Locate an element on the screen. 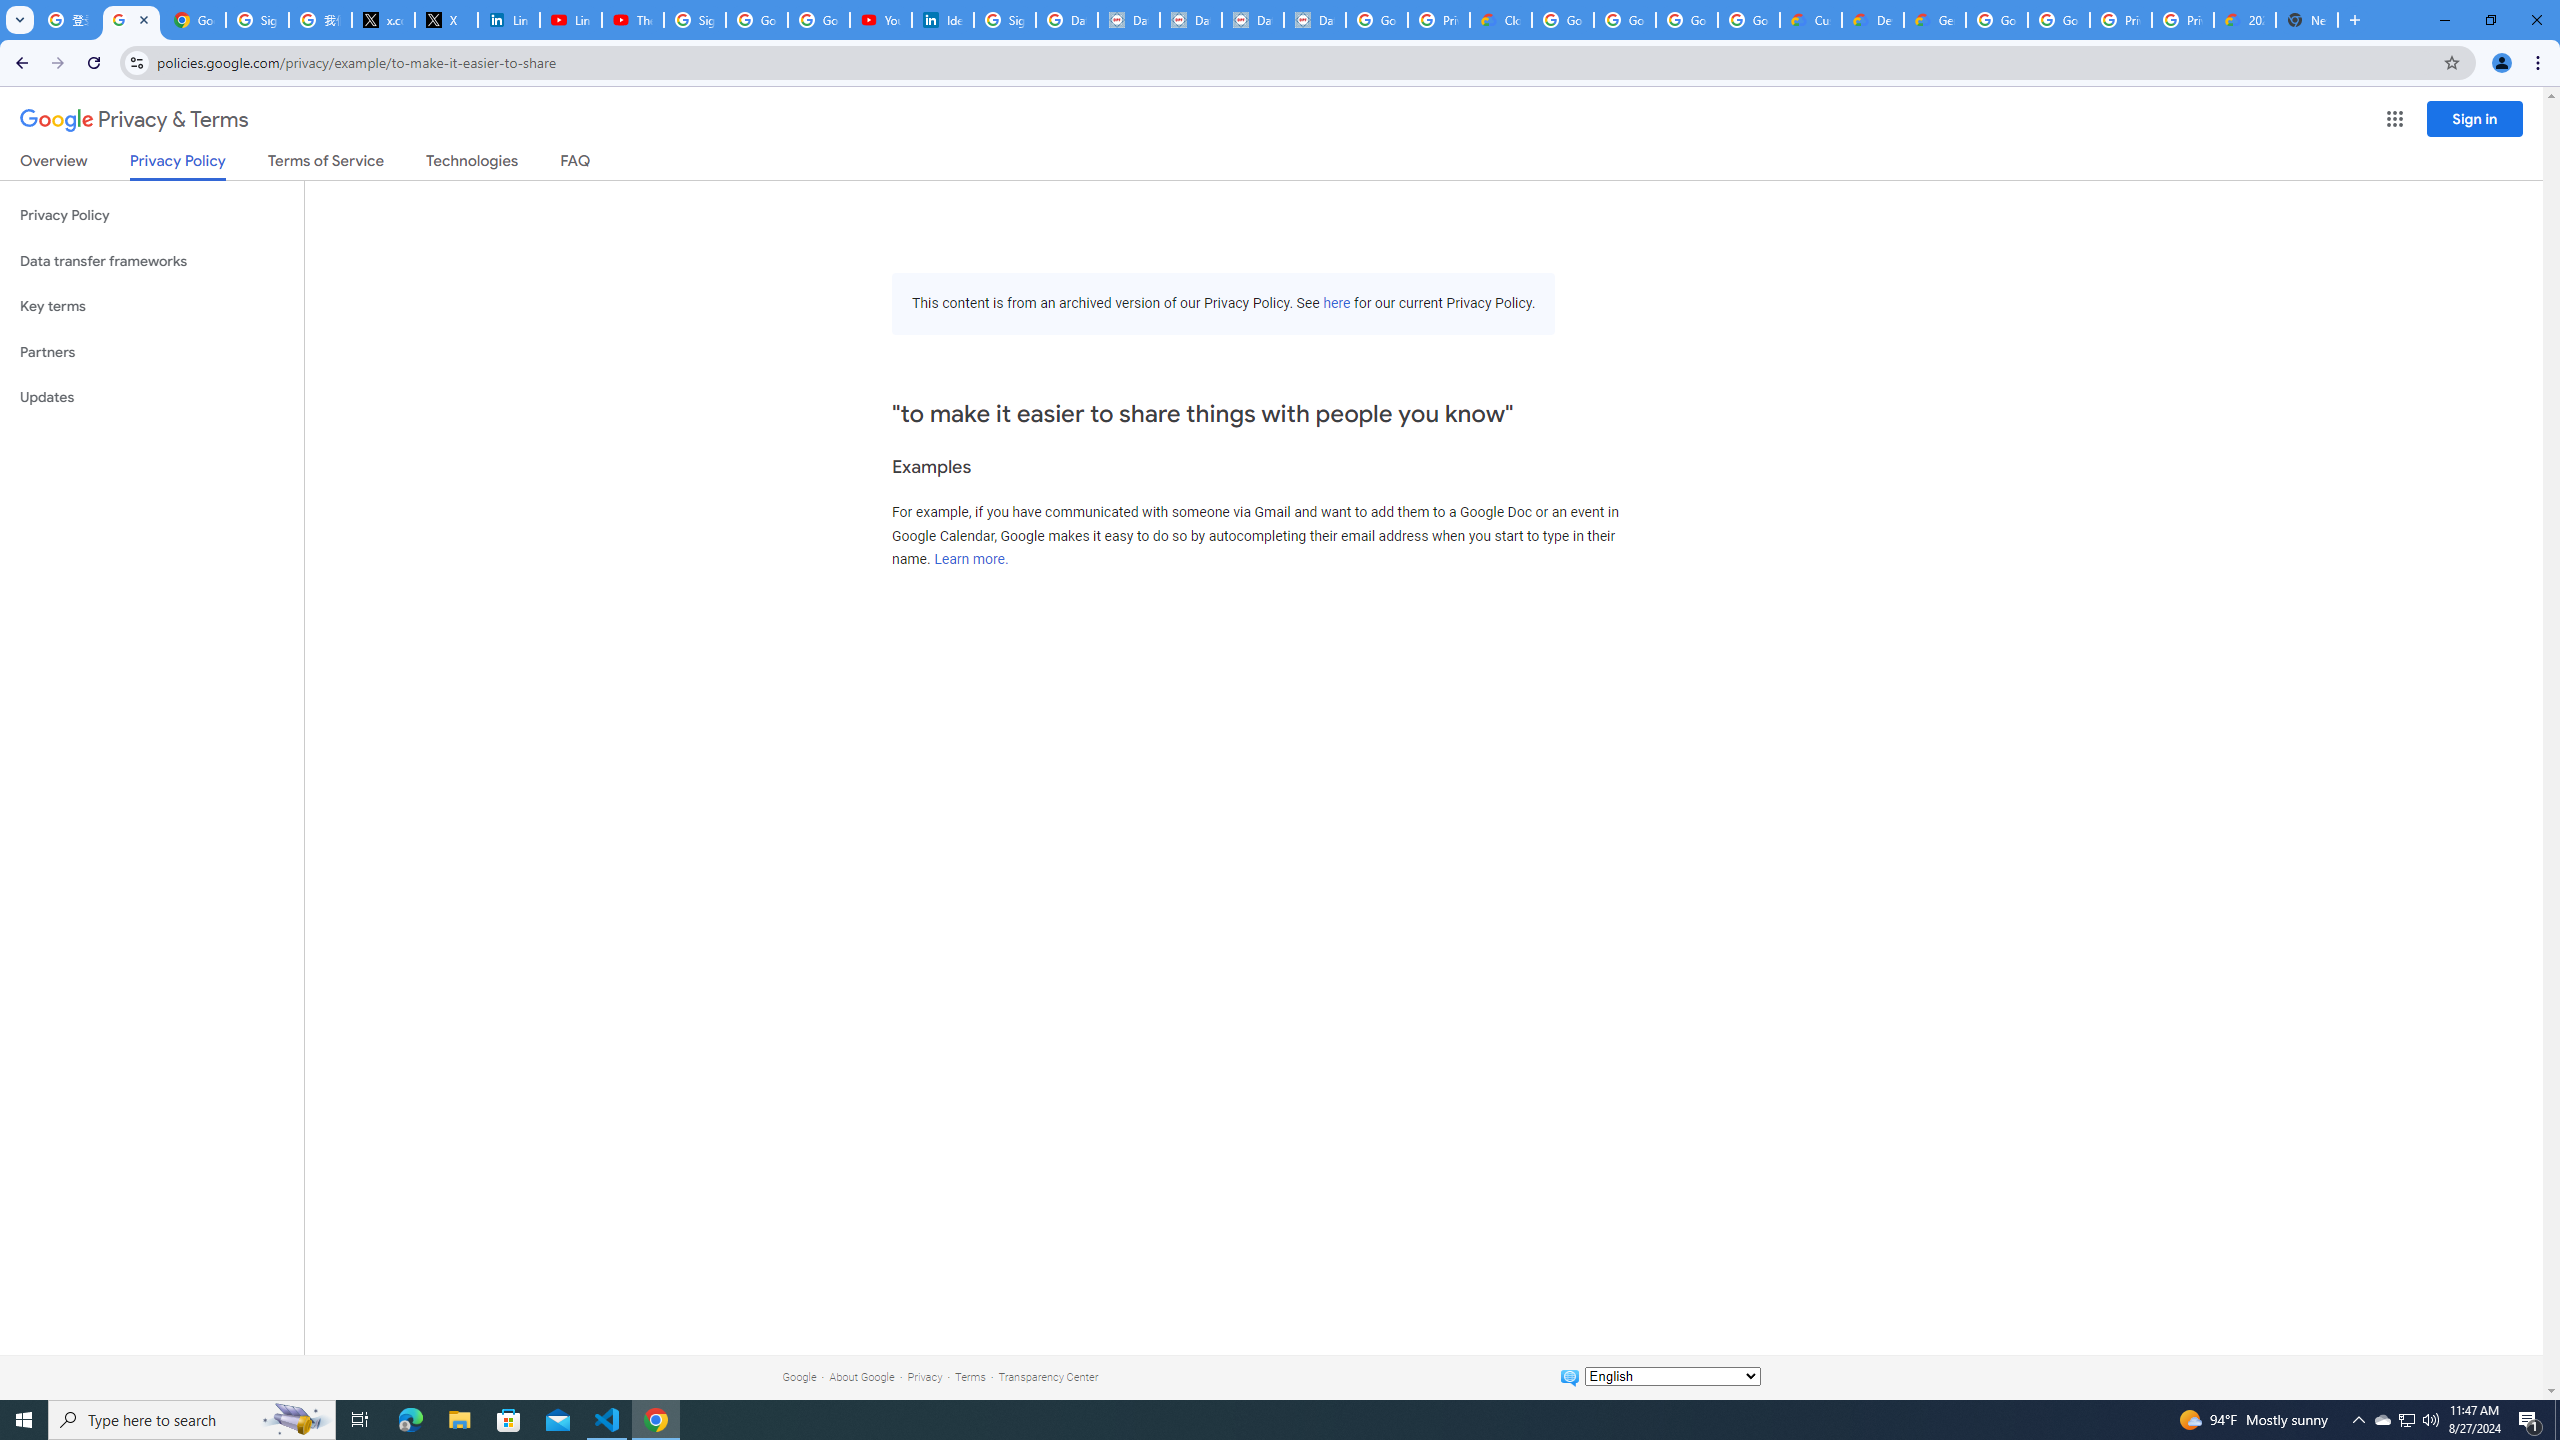 The height and width of the screenshot is (1440, 2560). Gemini for Business and Developers | Google Cloud is located at coordinates (1934, 20).